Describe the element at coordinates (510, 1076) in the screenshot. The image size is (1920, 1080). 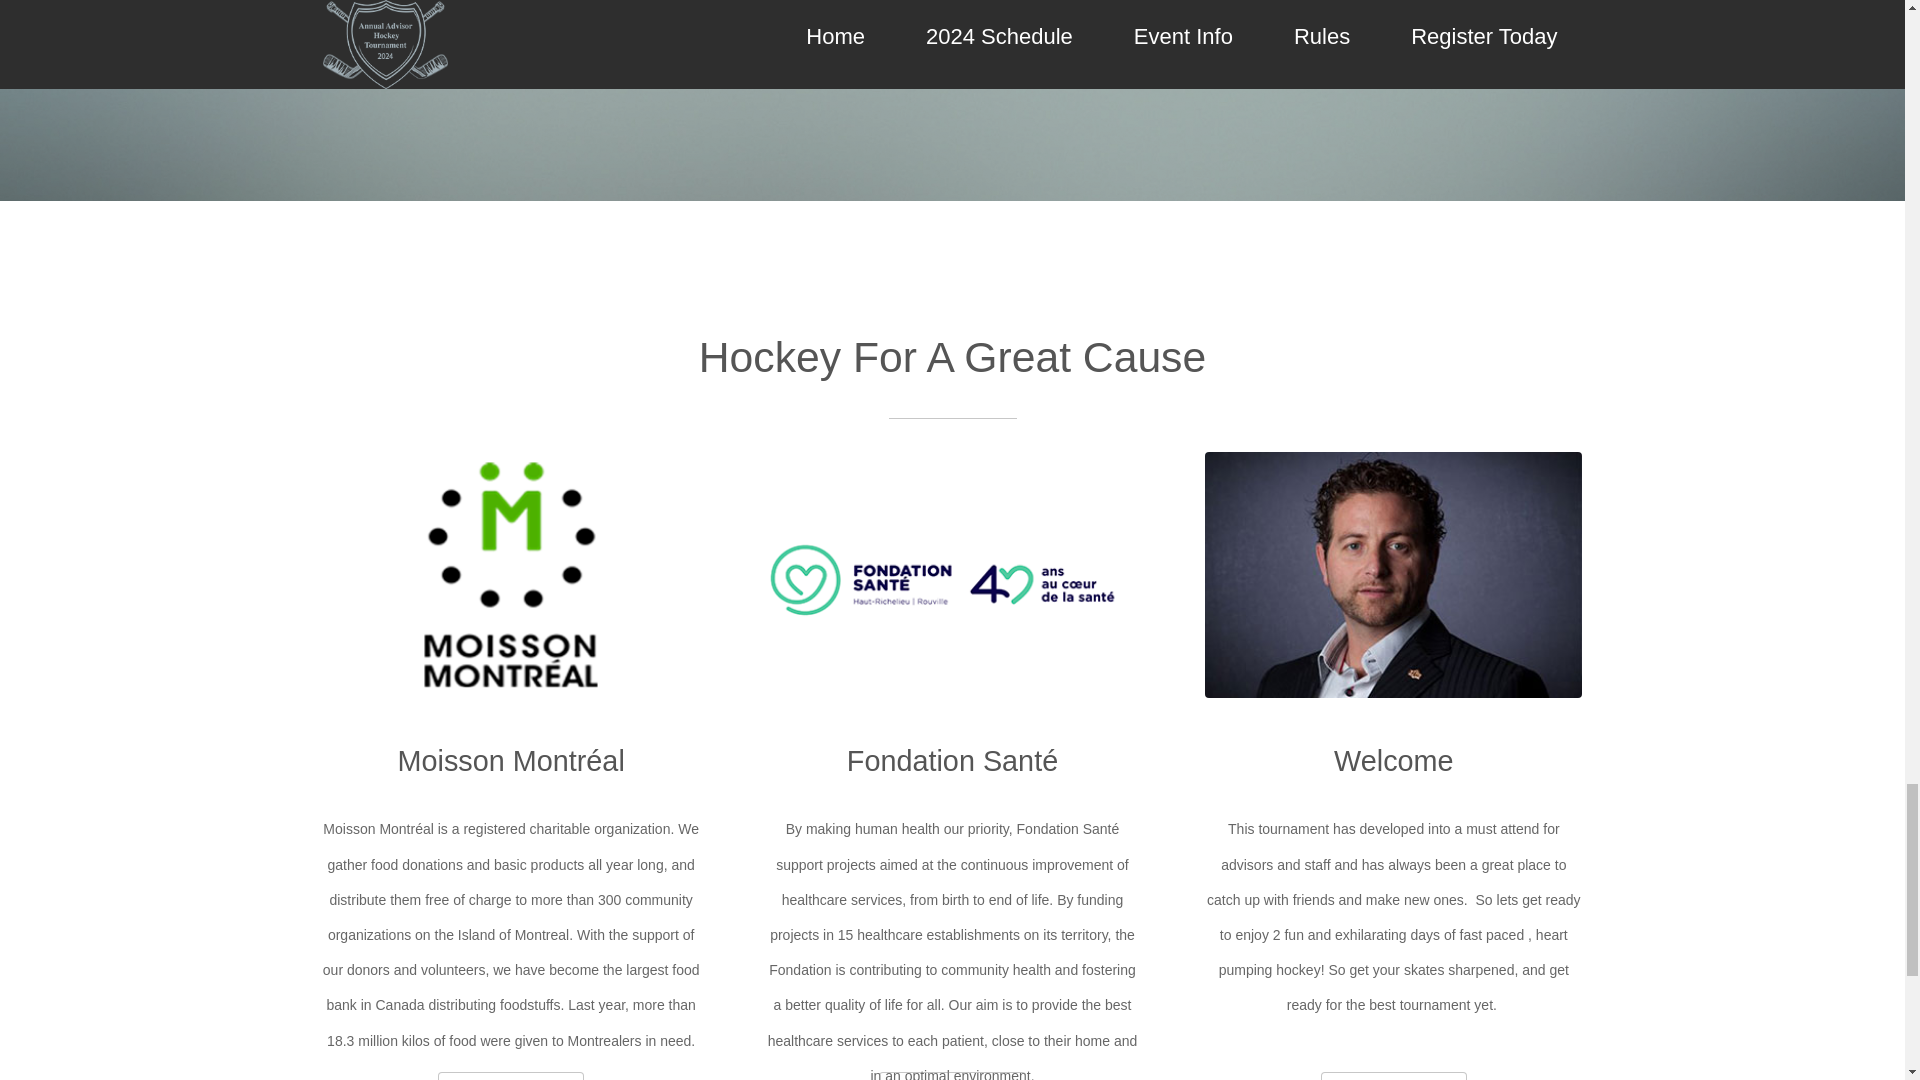
I see `MORE` at that location.